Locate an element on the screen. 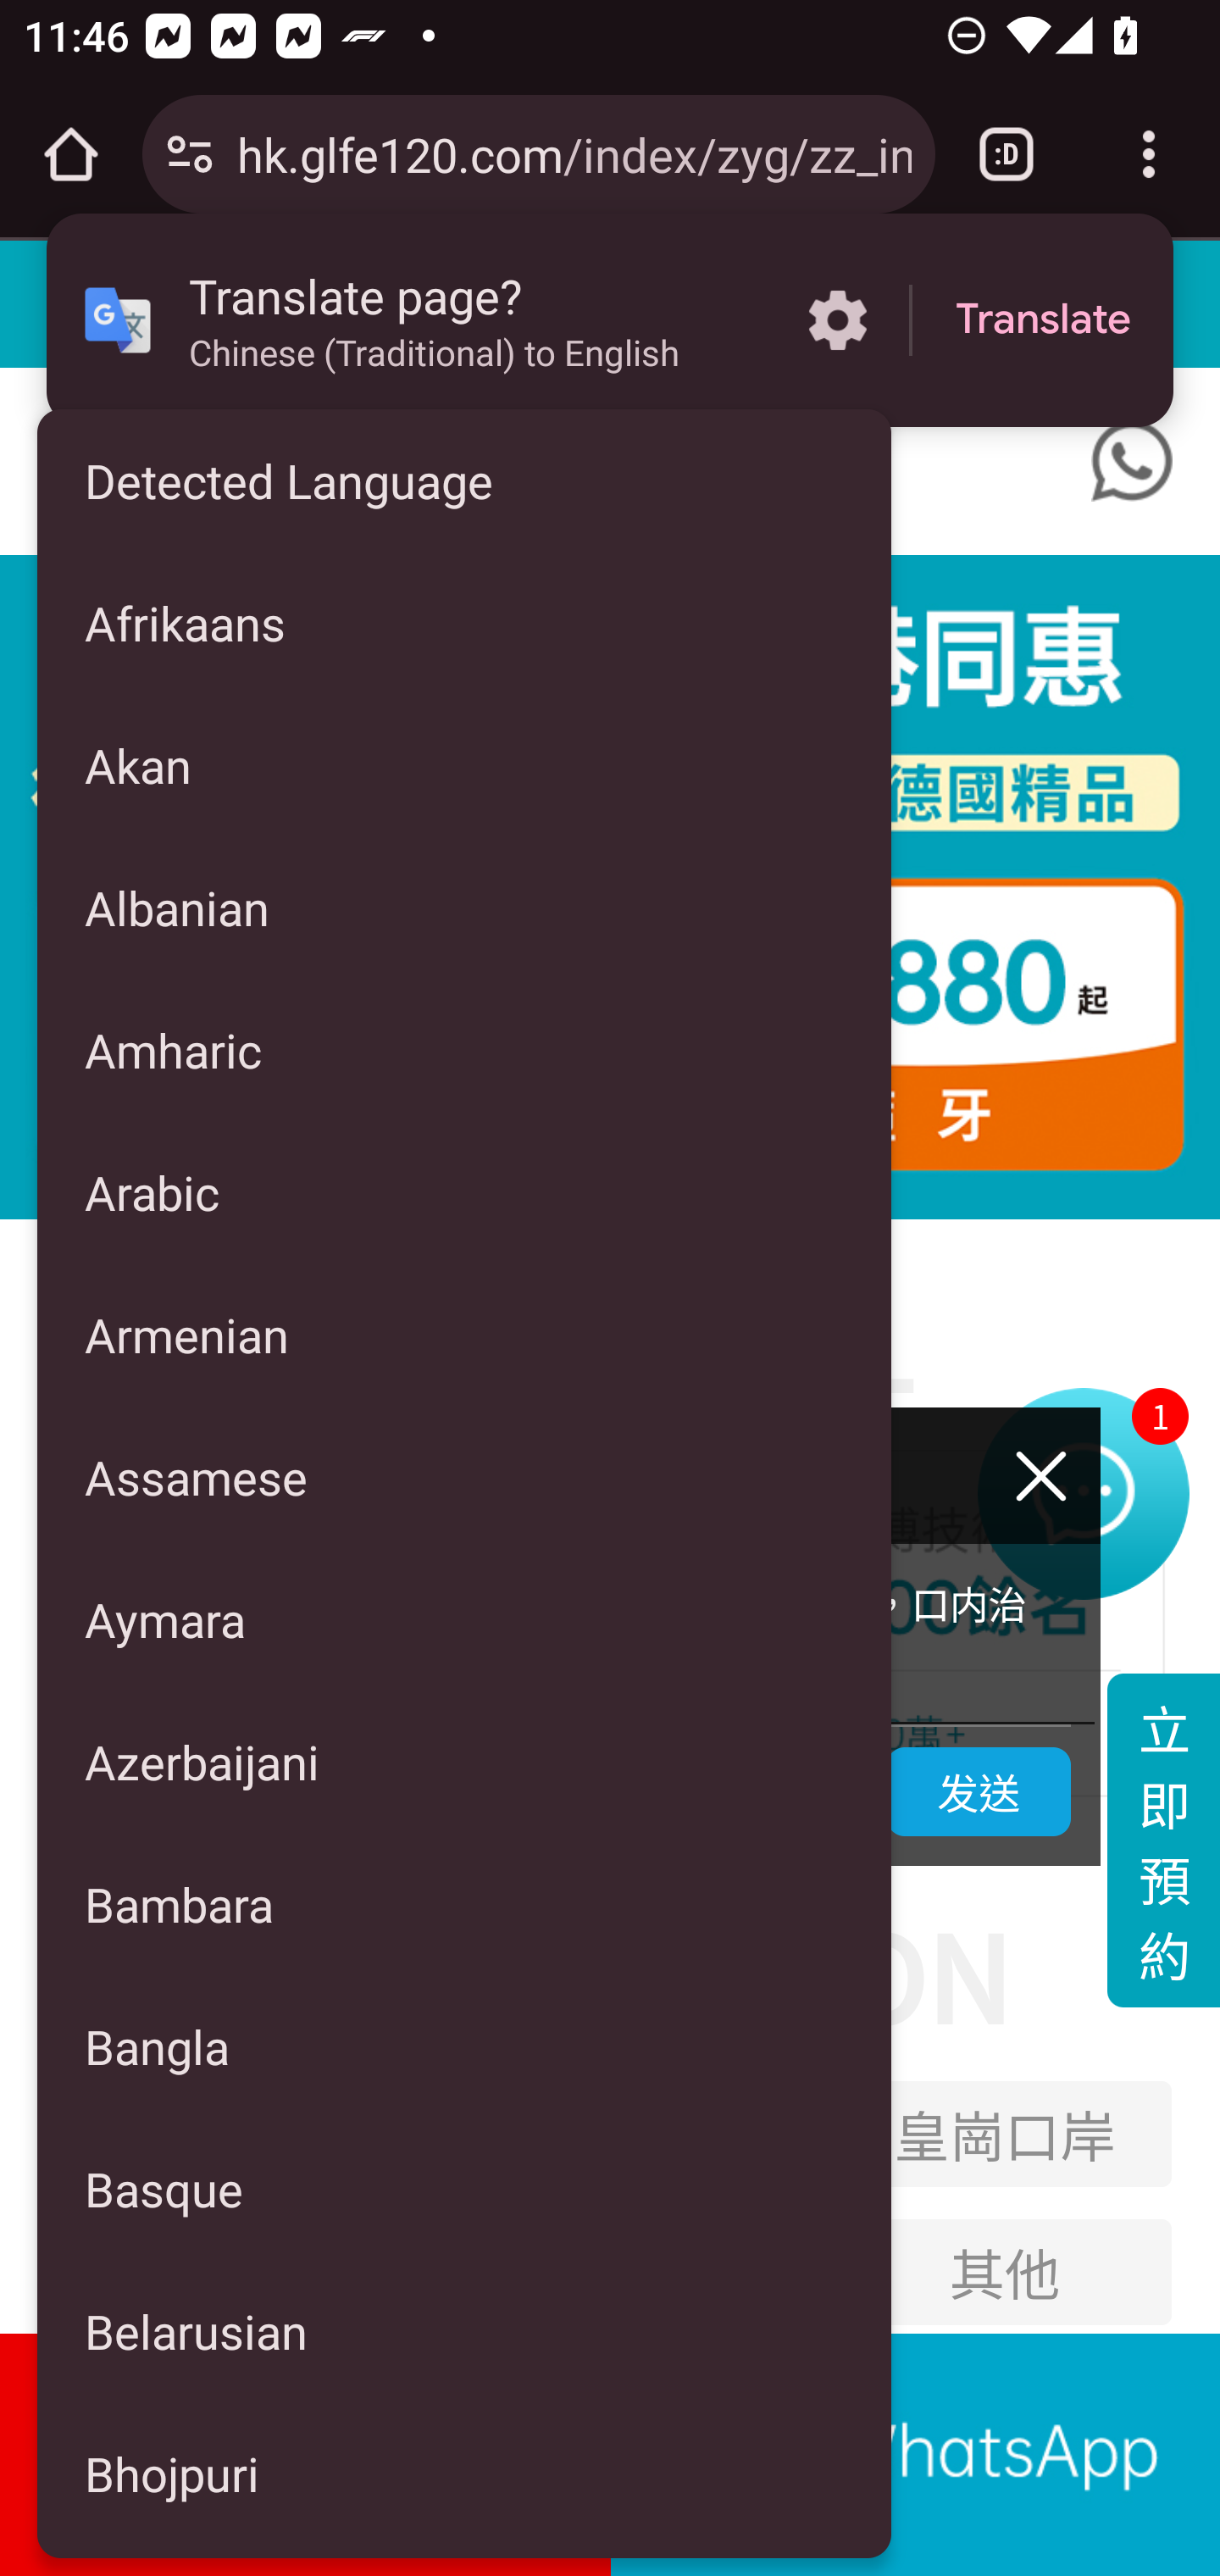  Aymara is located at coordinates (464, 1618).